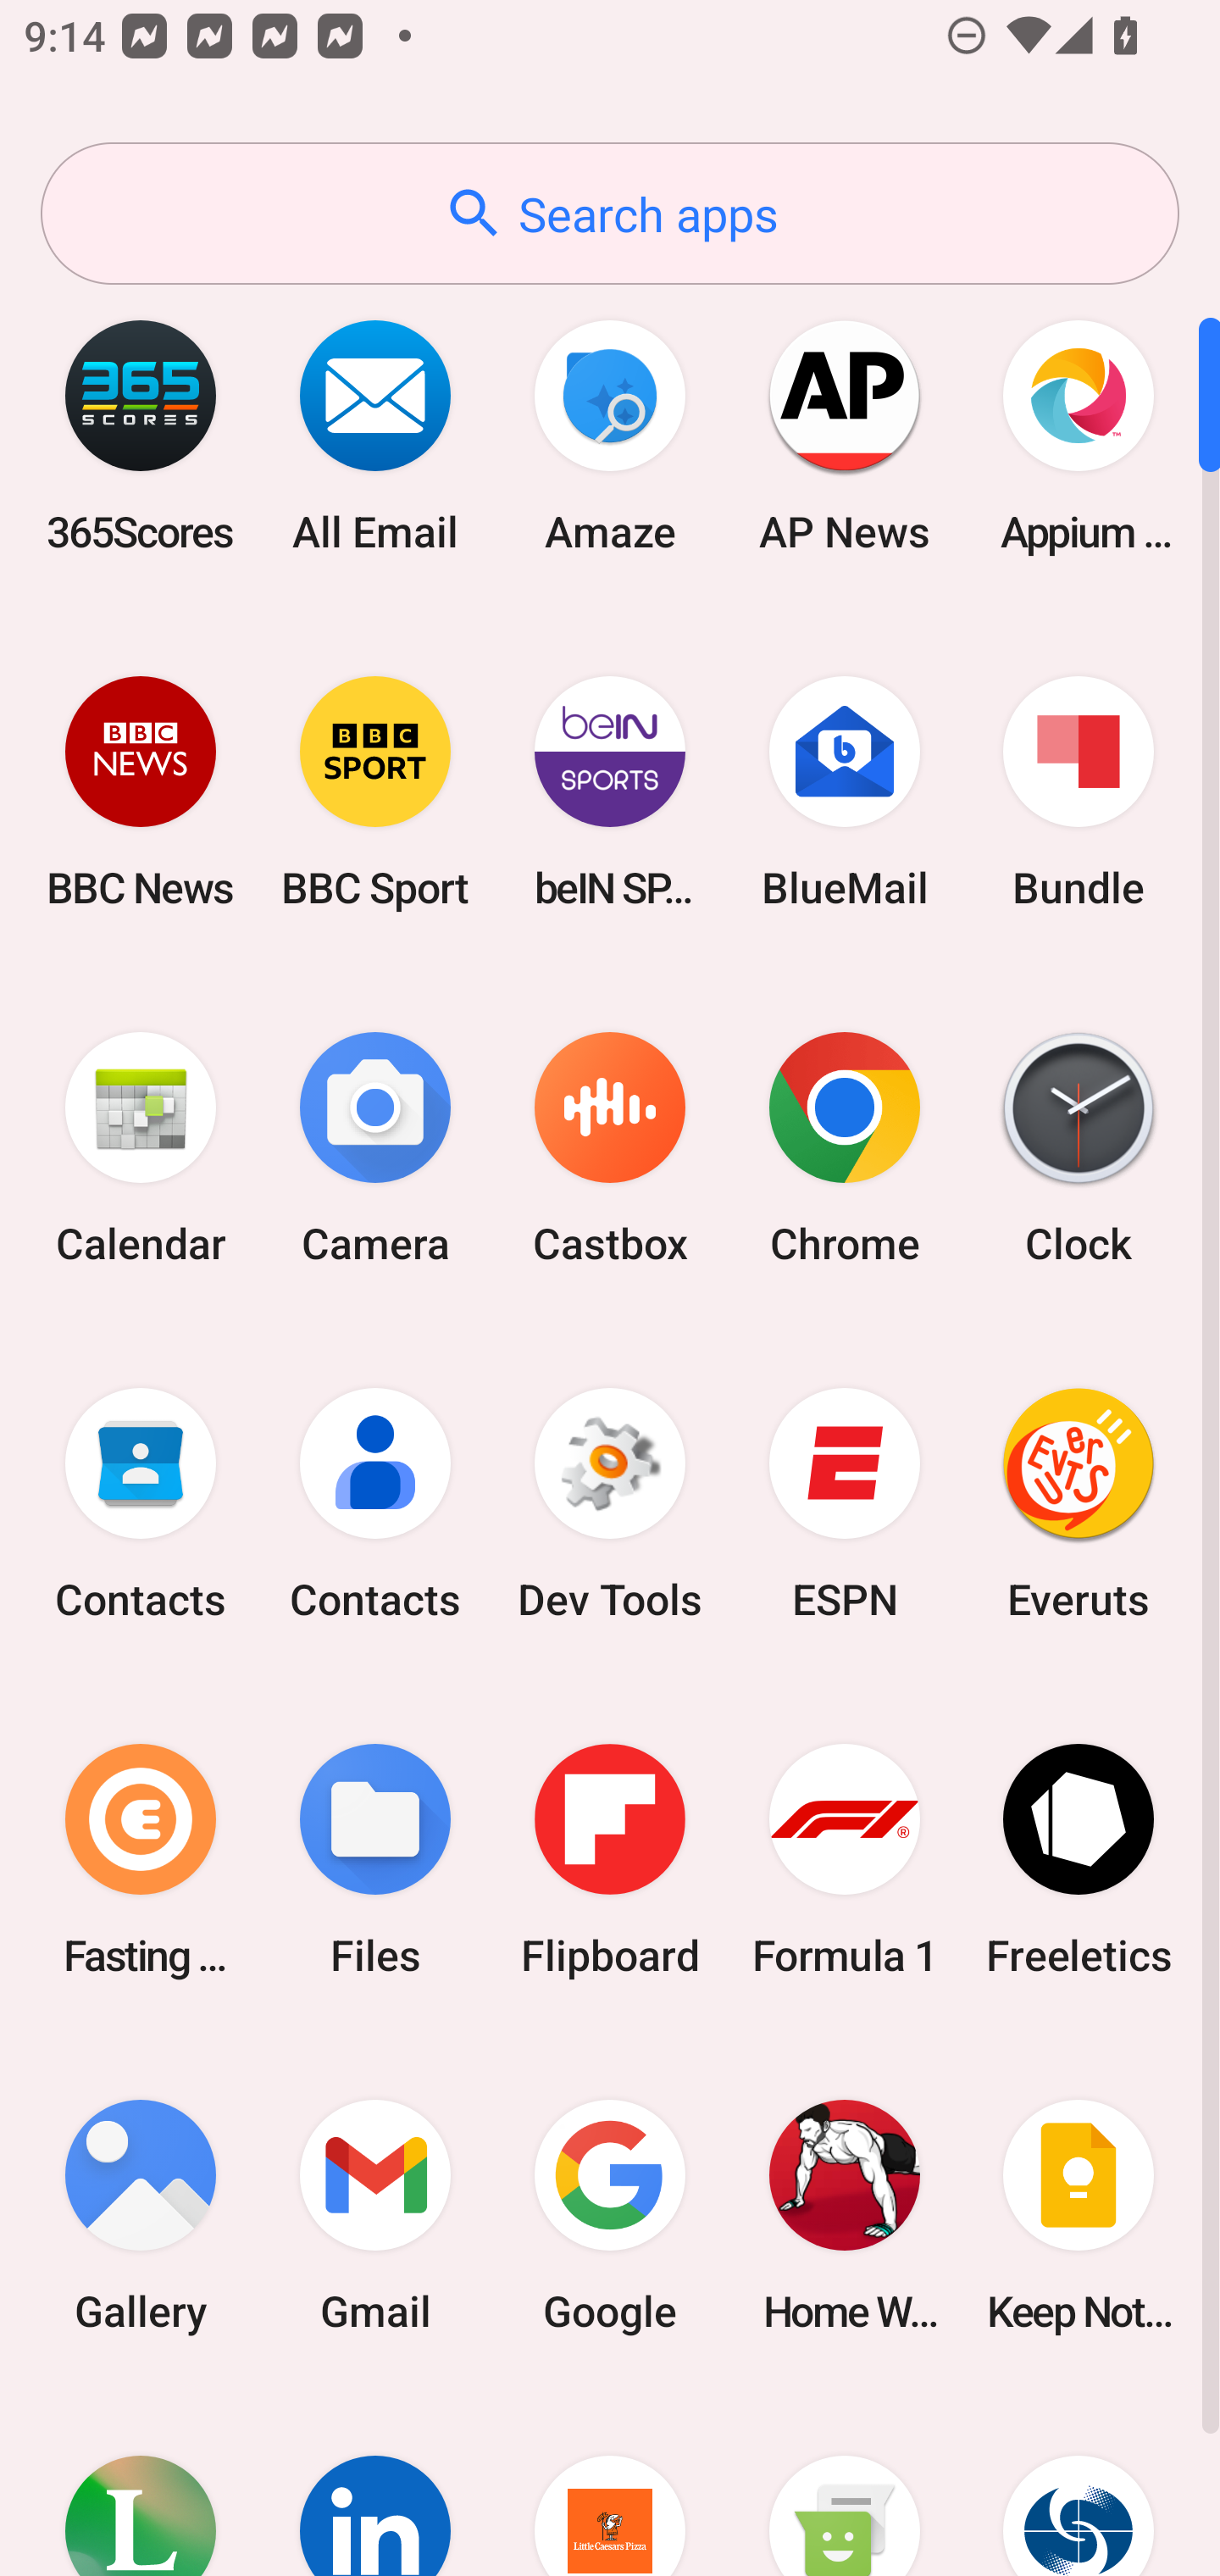 This screenshot has width=1220, height=2576. I want to click on   Search apps, so click(610, 214).